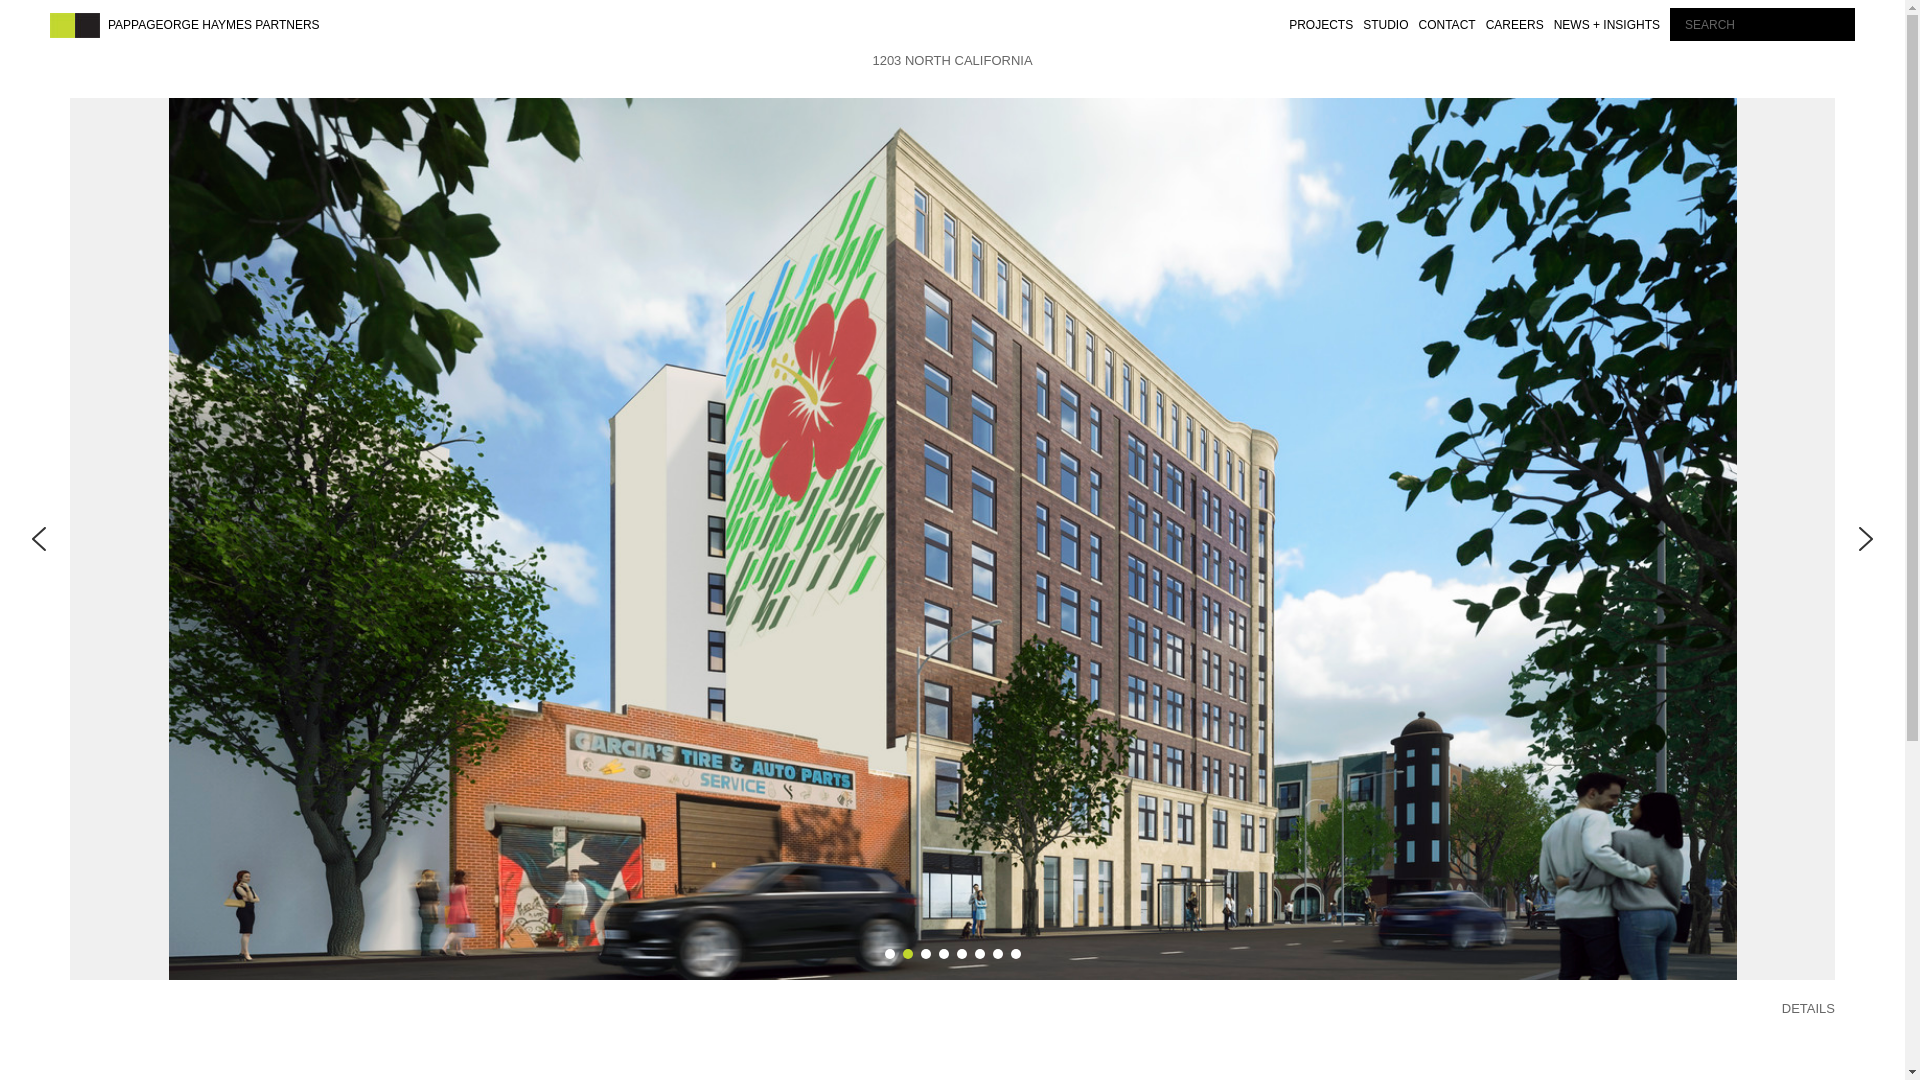 Image resolution: width=1920 pixels, height=1080 pixels. What do you see at coordinates (1320, 24) in the screenshot?
I see `PROJECTS` at bounding box center [1320, 24].